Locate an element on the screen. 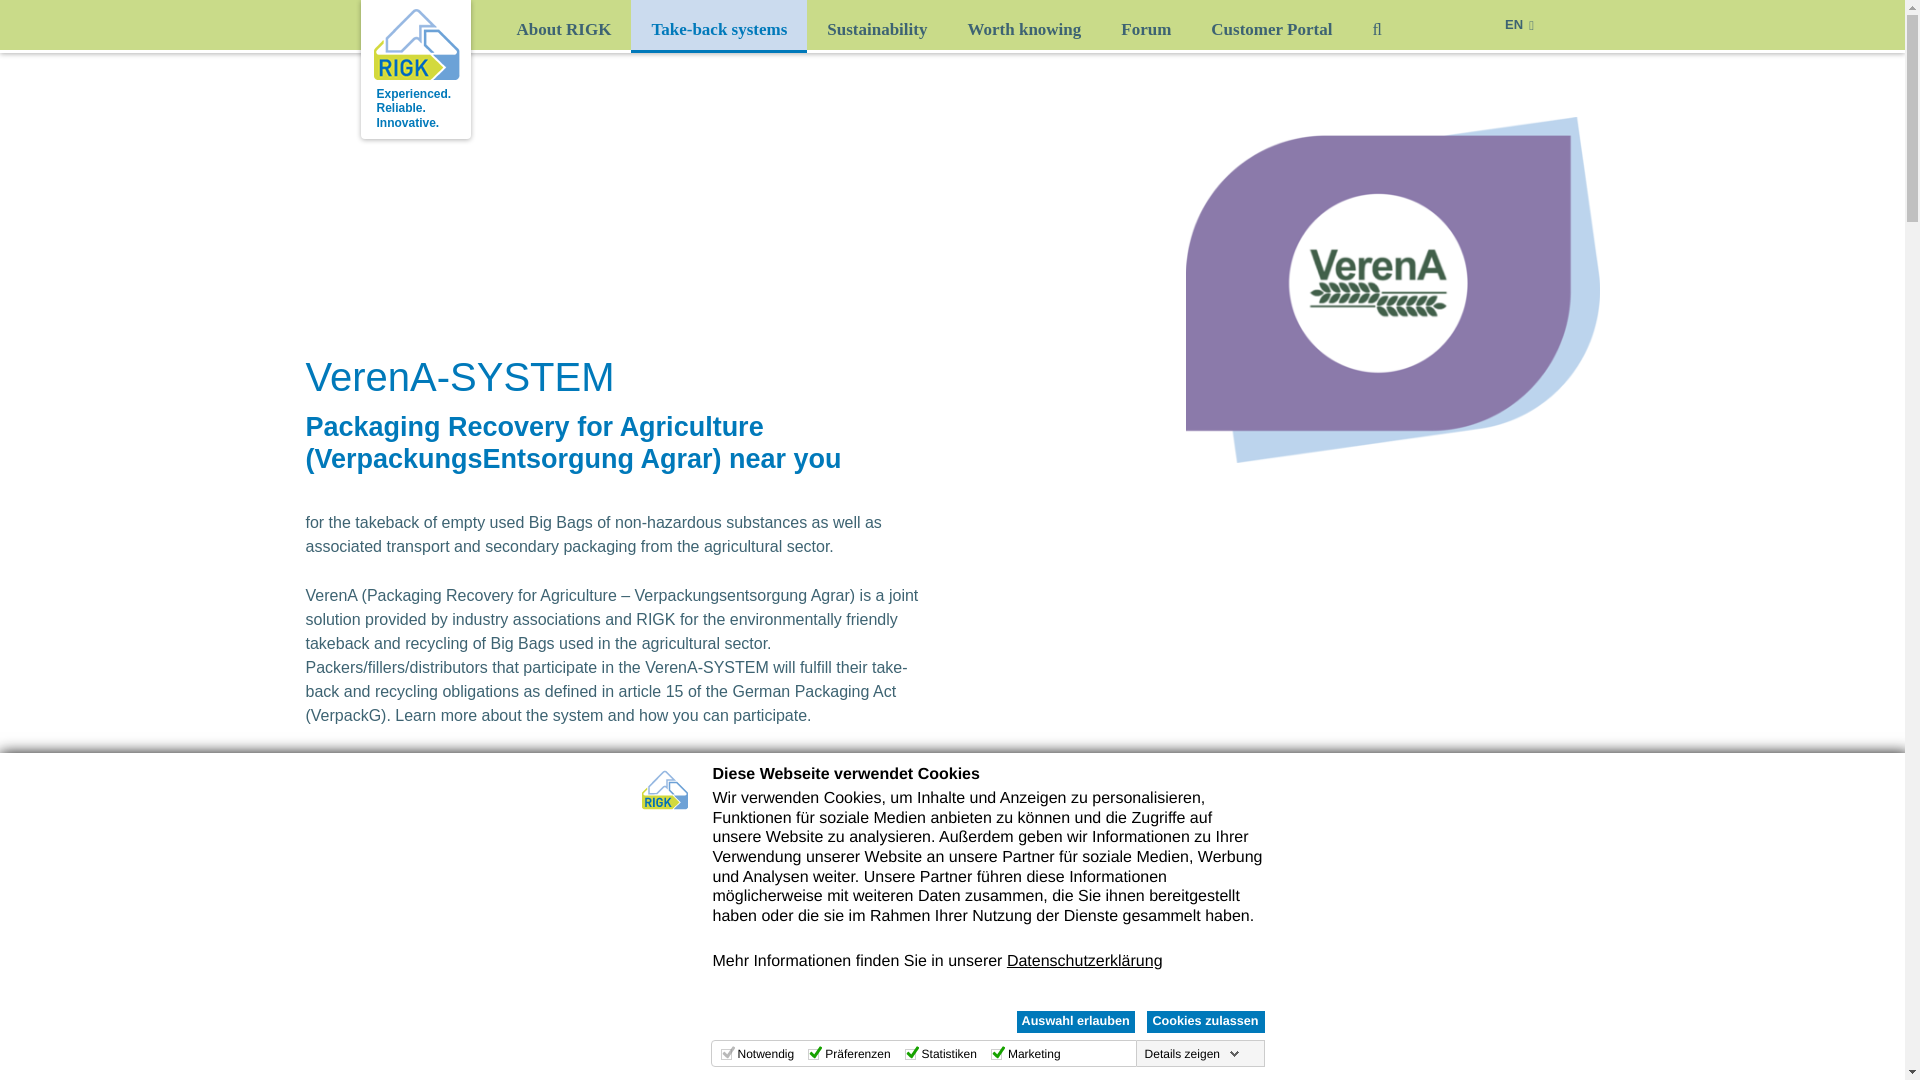 This screenshot has width=1920, height=1080. Cookies zulassen is located at coordinates (1204, 1020).